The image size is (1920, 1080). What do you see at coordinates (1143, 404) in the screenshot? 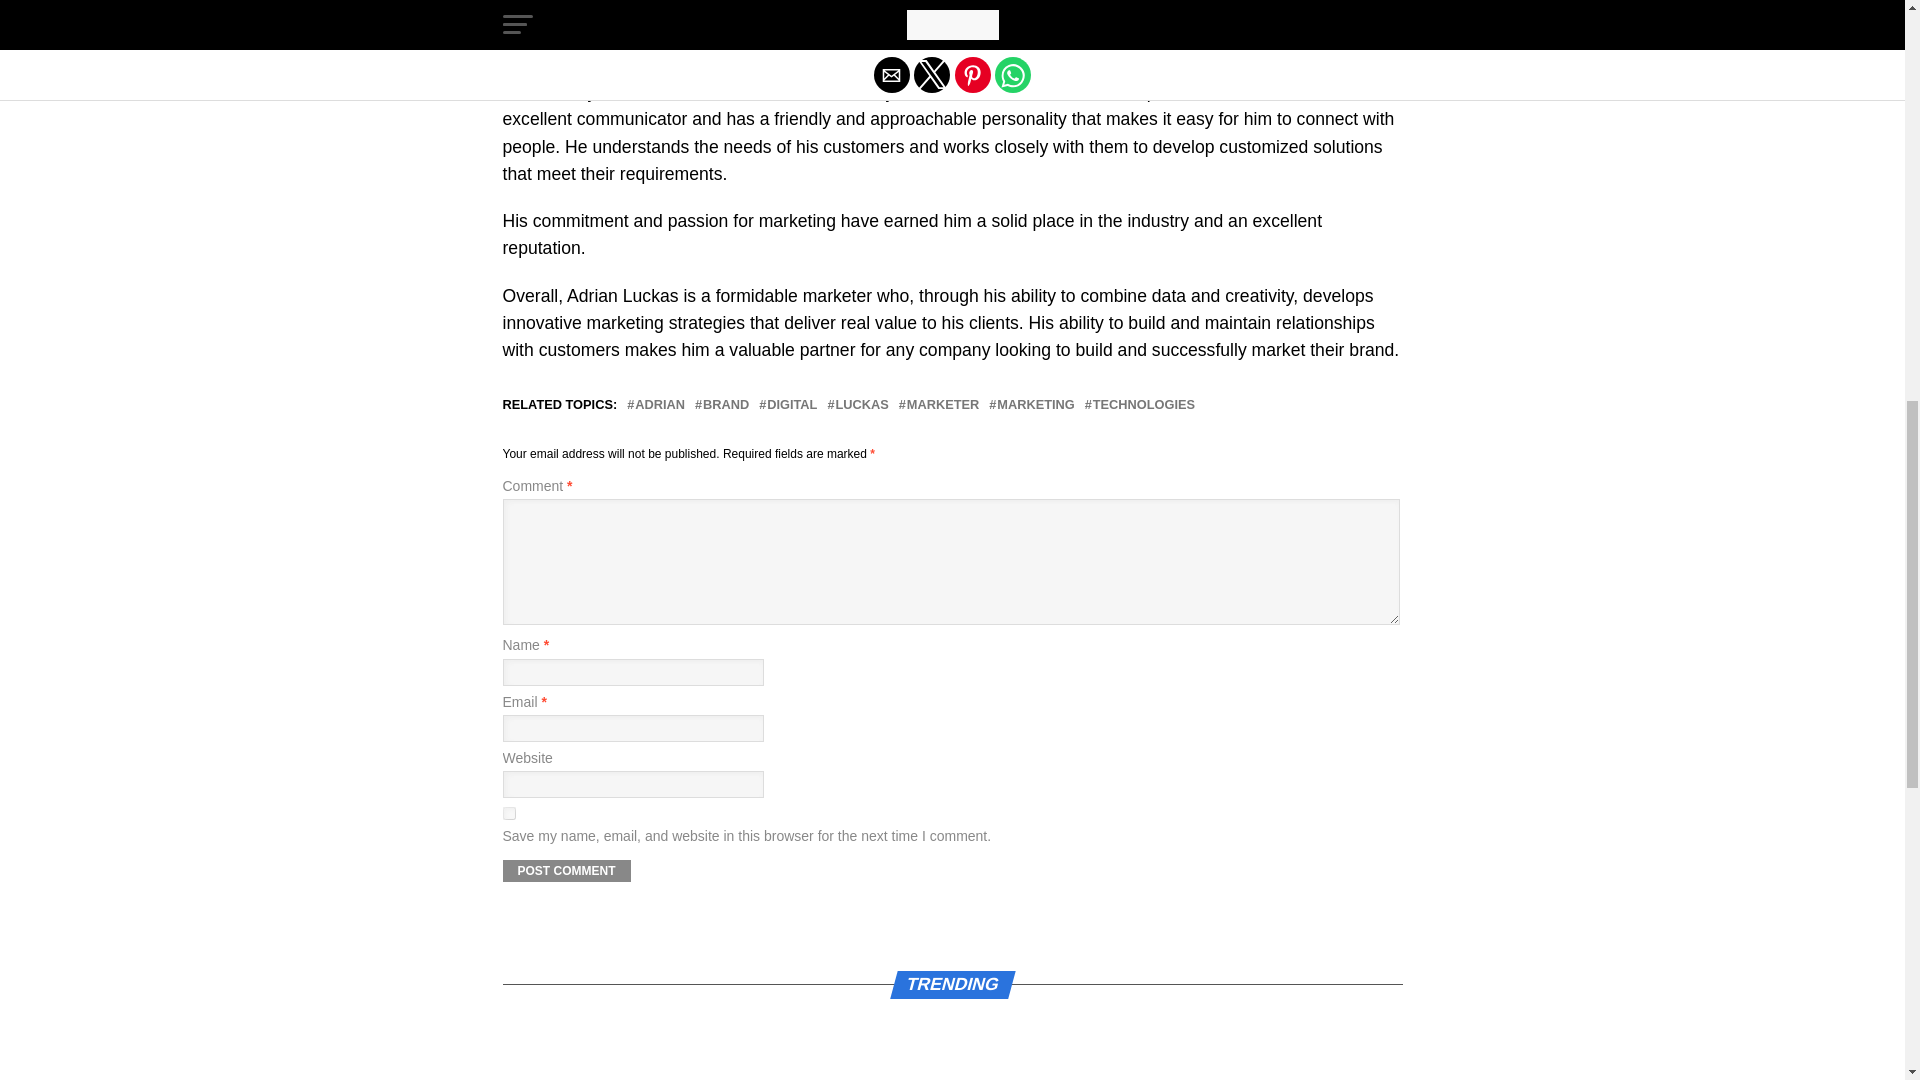
I see `TECHNOLOGIES` at bounding box center [1143, 404].